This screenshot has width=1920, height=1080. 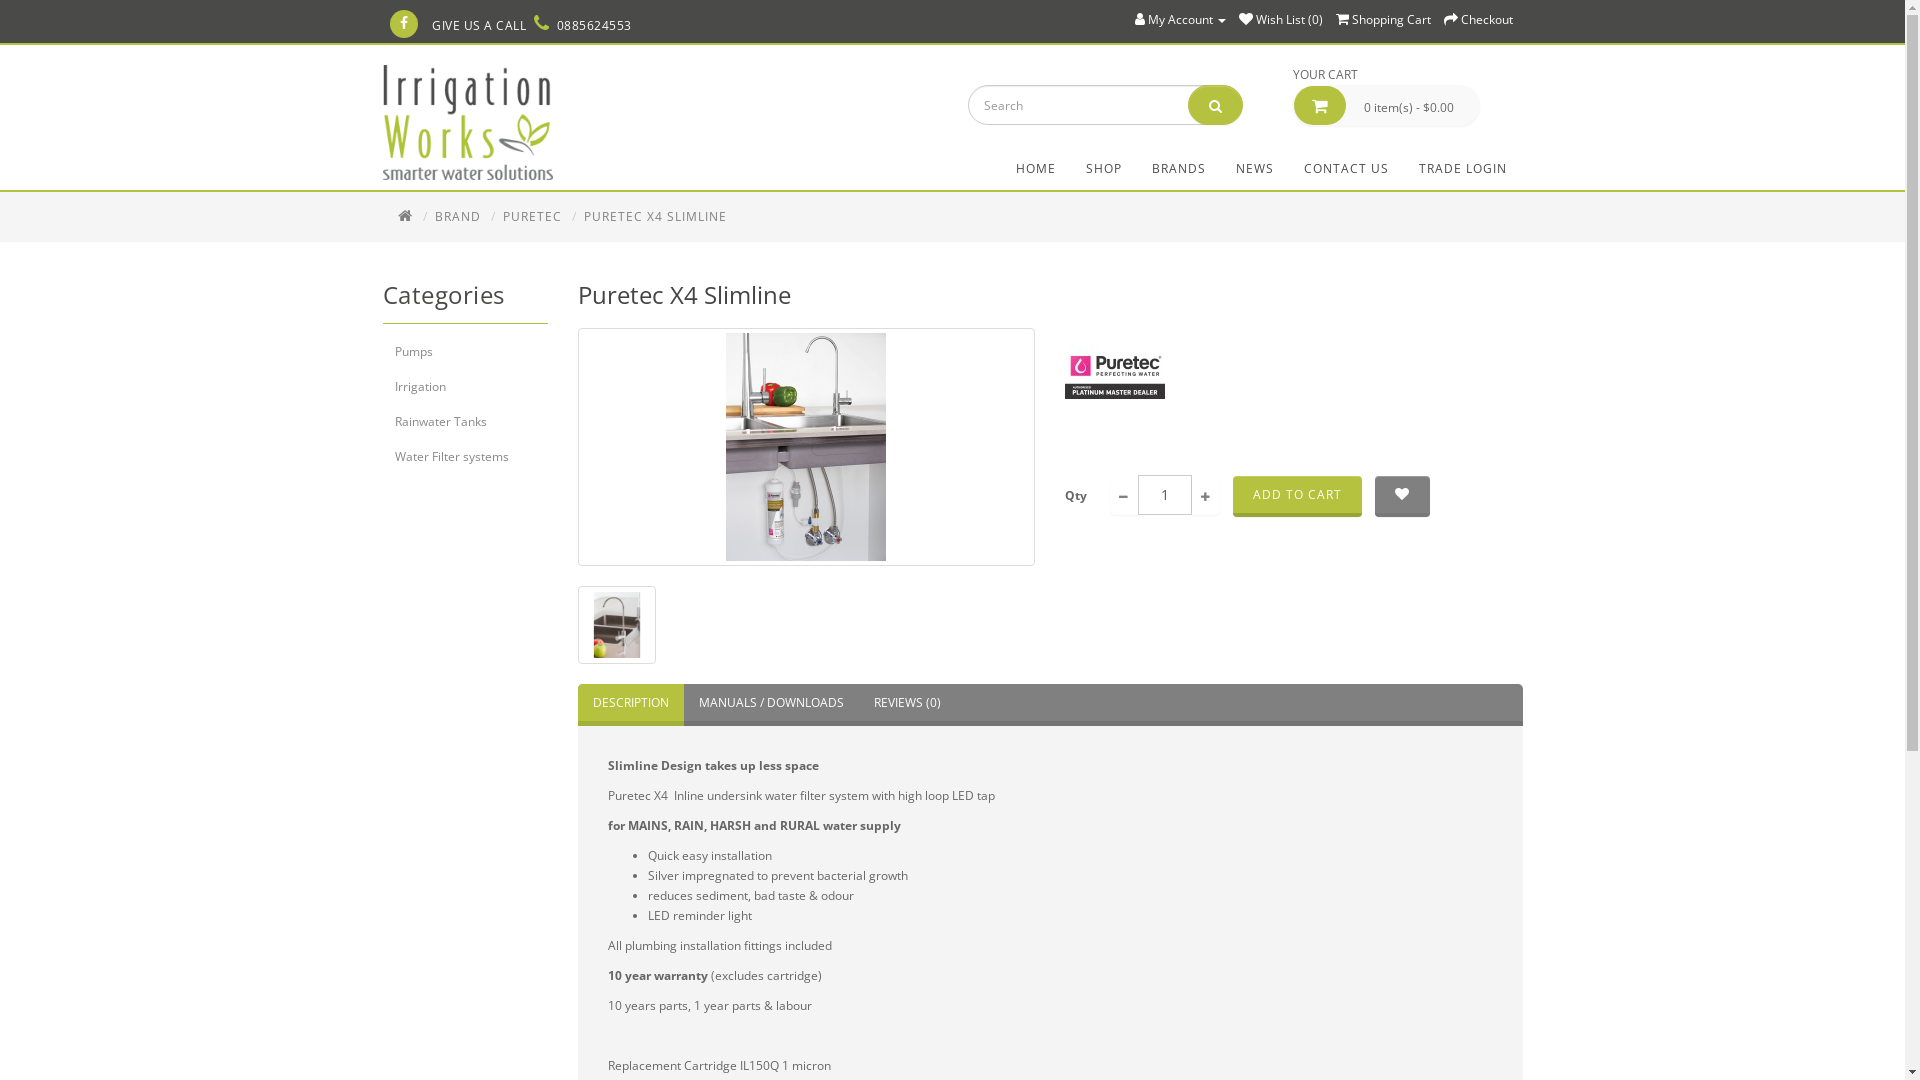 I want to click on Puretec X4 Slimline, so click(x=806, y=447).